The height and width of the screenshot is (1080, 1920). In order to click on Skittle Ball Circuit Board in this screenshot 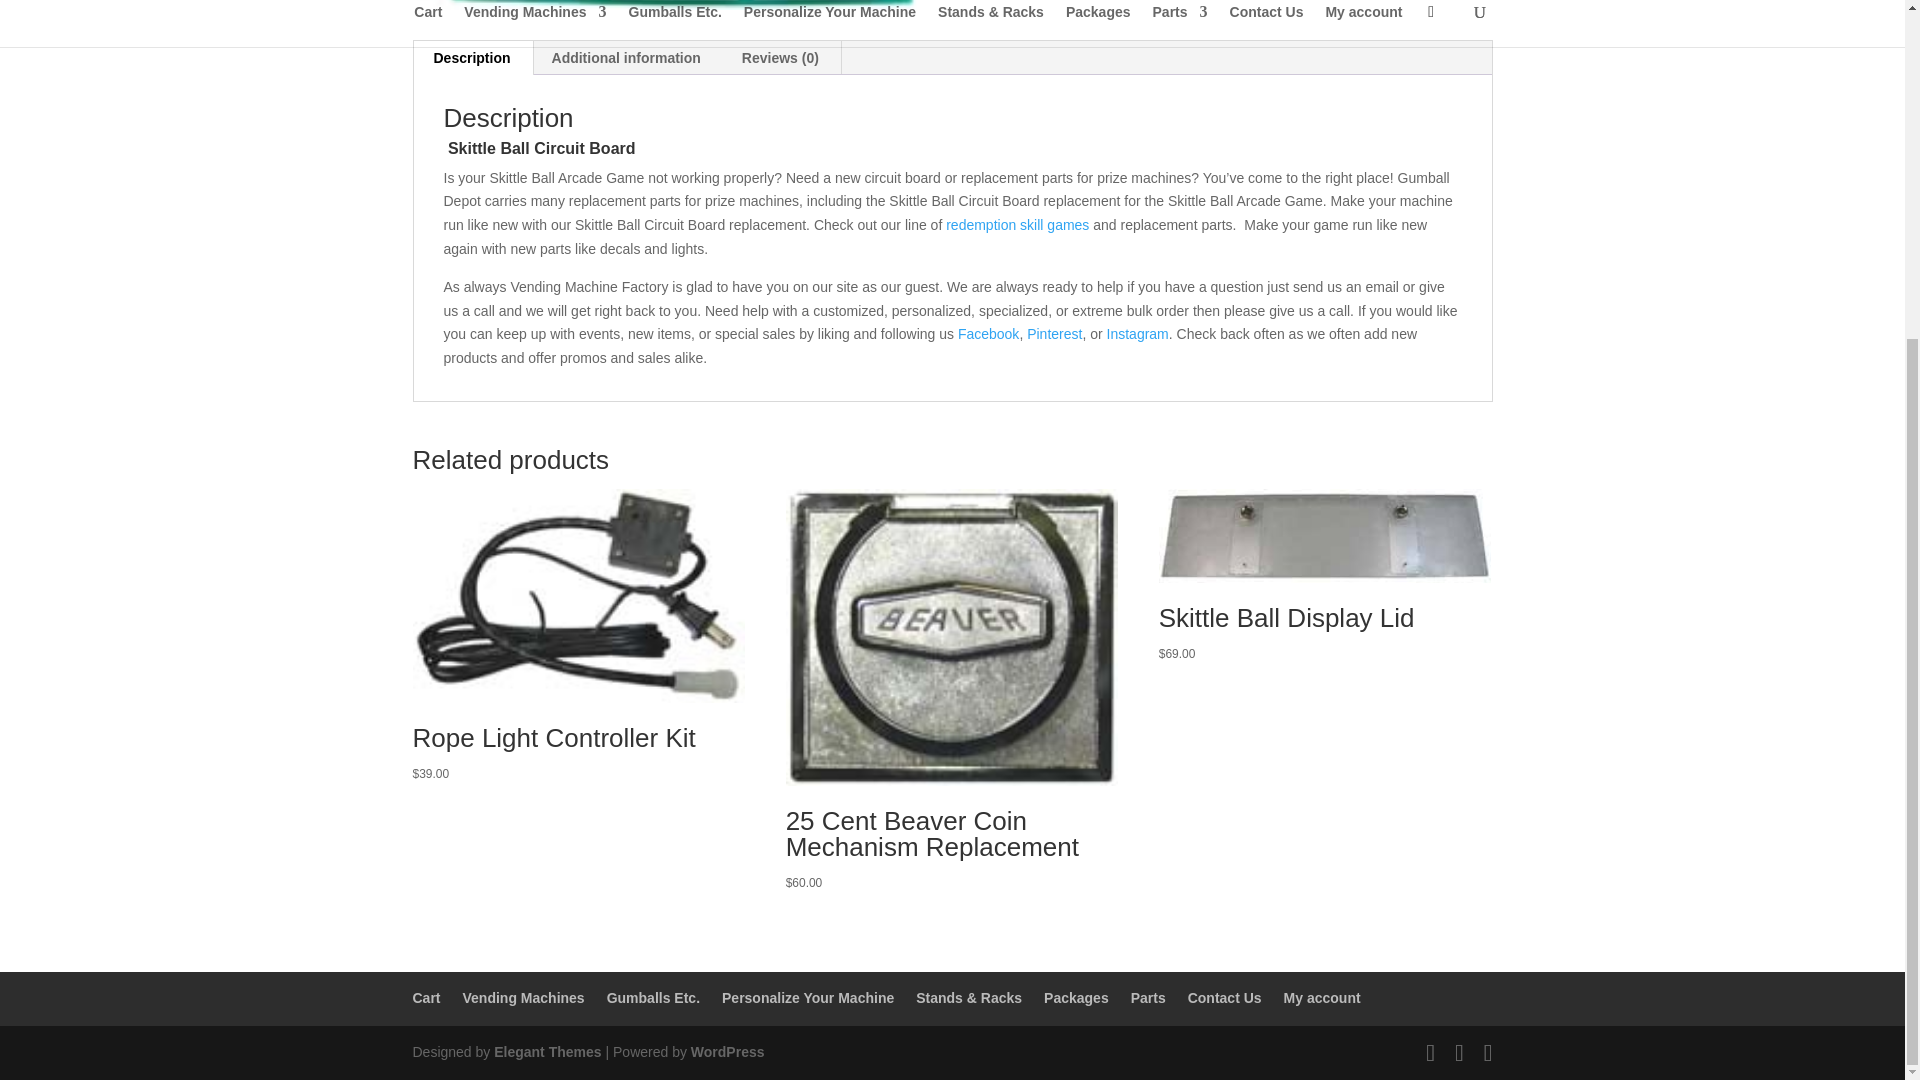, I will do `click(670, 4)`.